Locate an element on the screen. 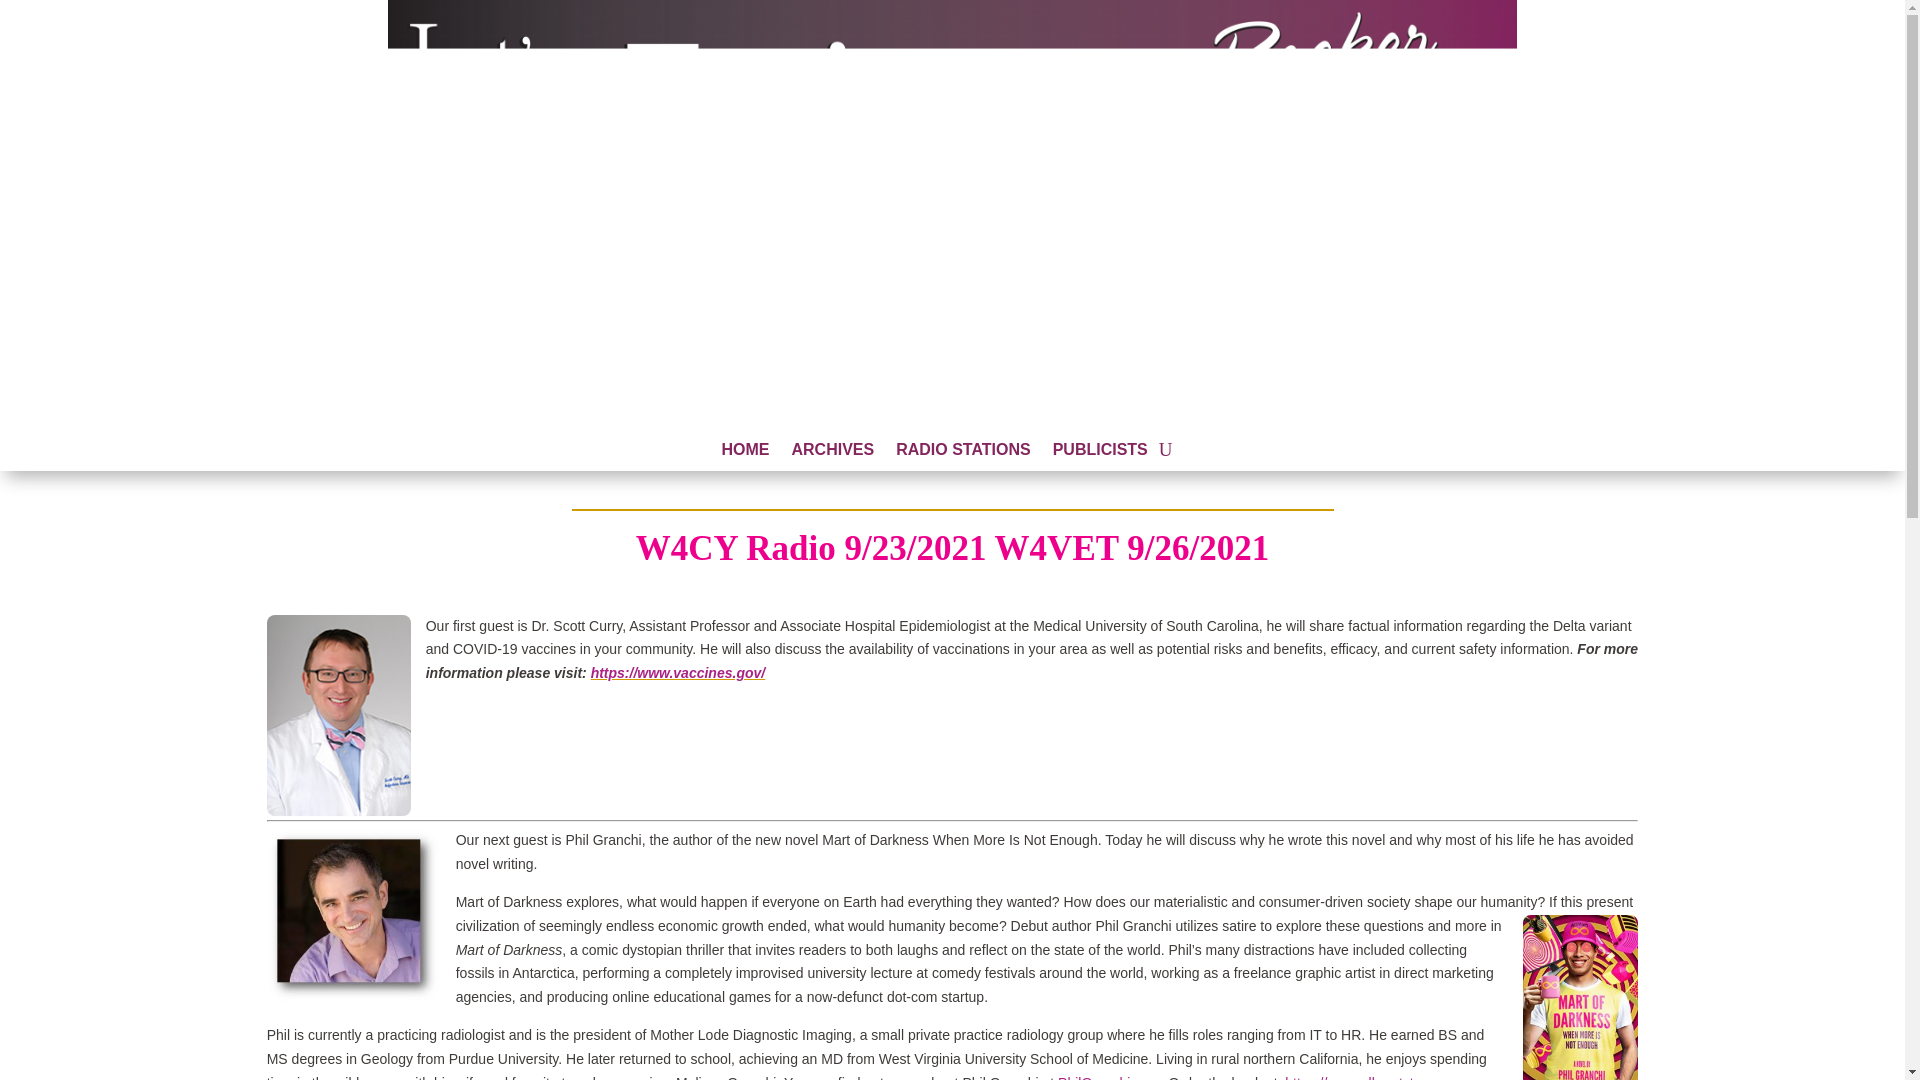 Image resolution: width=1920 pixels, height=1080 pixels. PUBLICISTS is located at coordinates (1100, 454).